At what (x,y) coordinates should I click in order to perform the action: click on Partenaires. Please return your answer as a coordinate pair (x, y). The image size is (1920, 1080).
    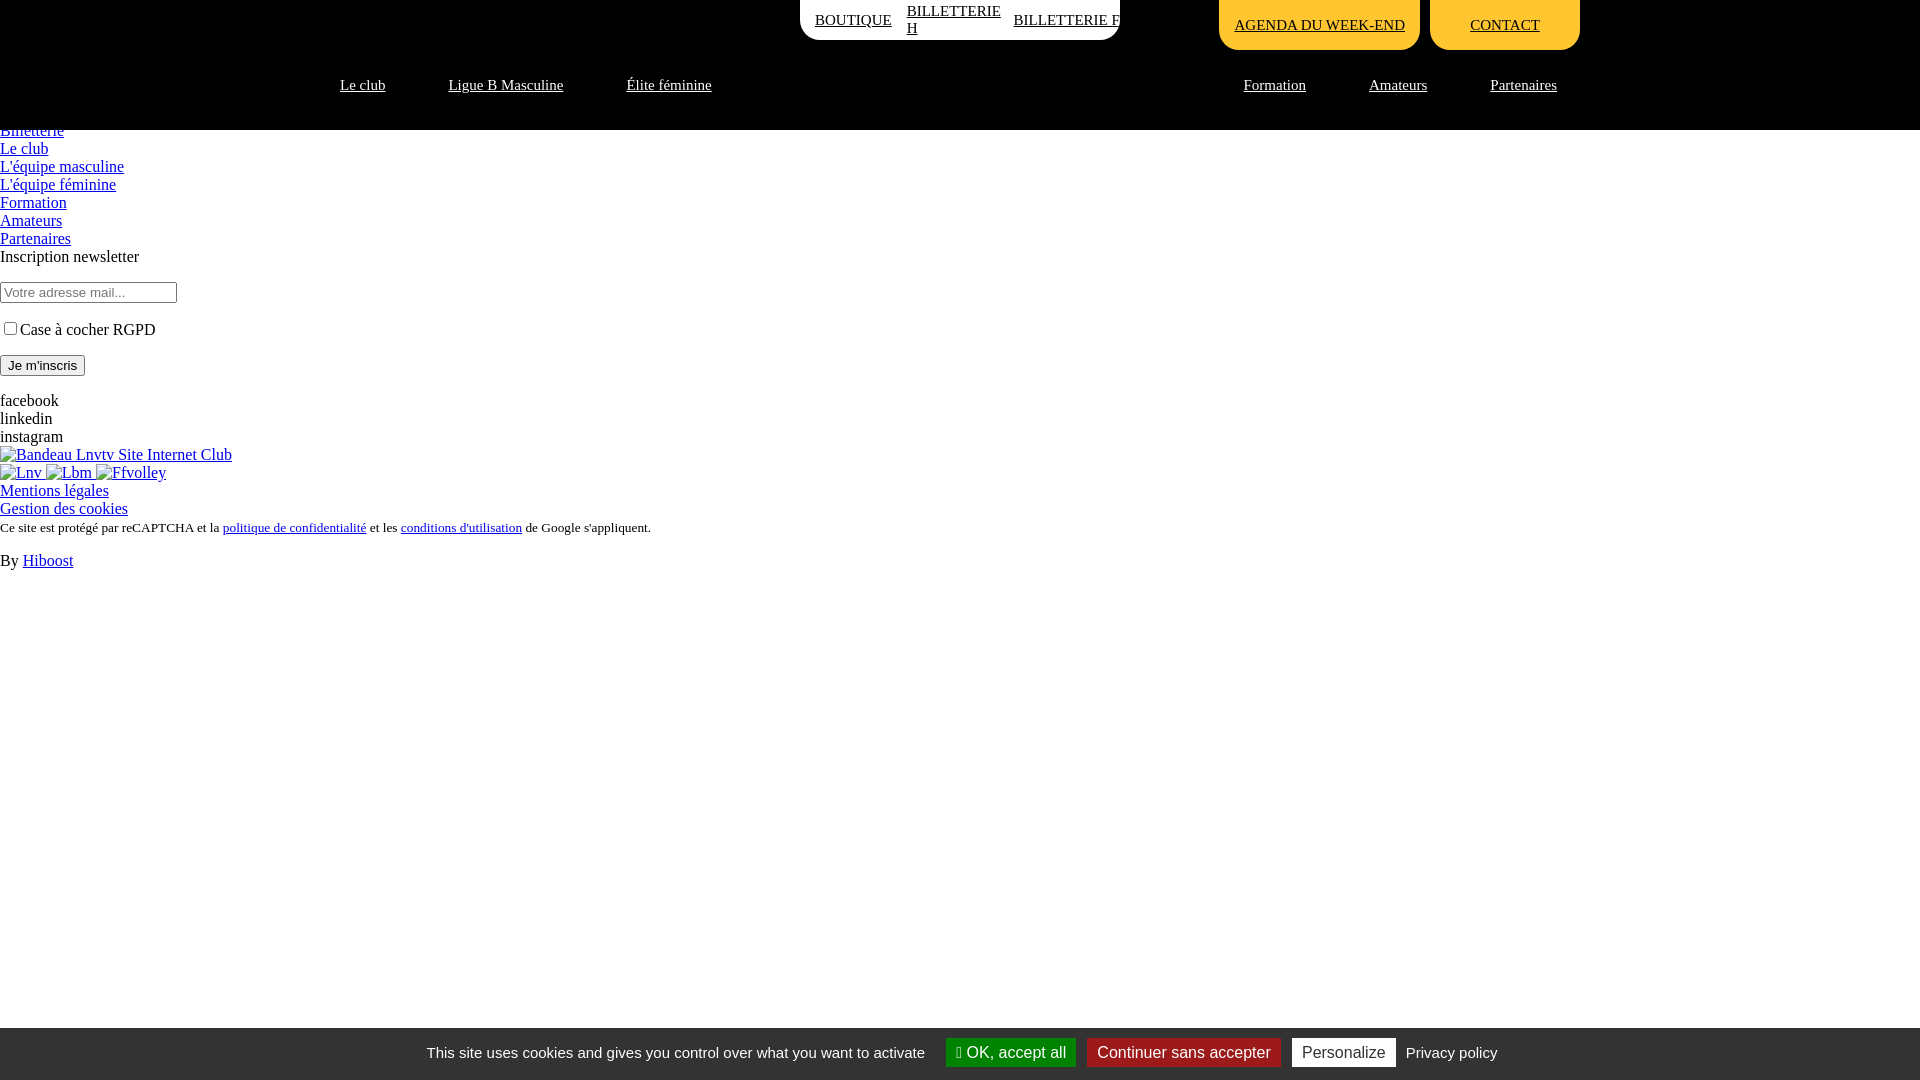
    Looking at the image, I should click on (1535, 84).